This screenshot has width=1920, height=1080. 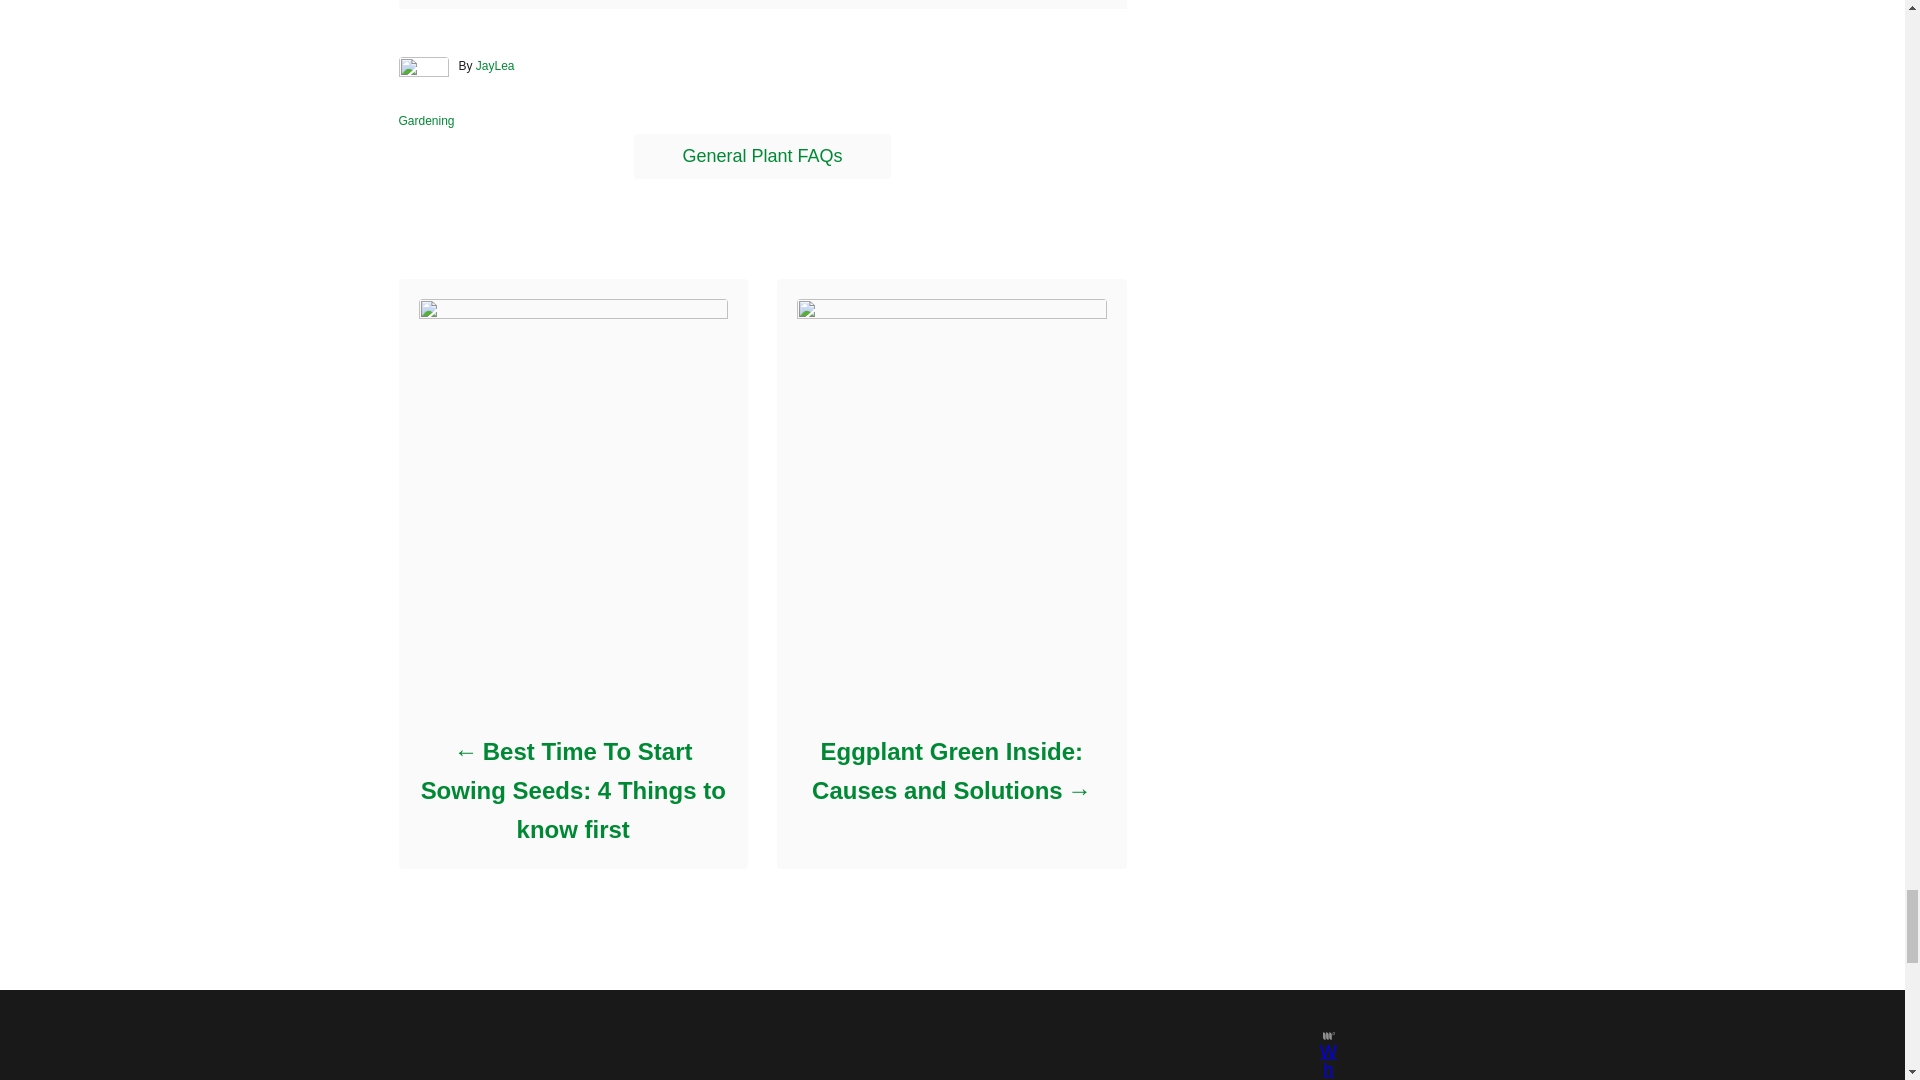 I want to click on JayLea, so click(x=495, y=66).